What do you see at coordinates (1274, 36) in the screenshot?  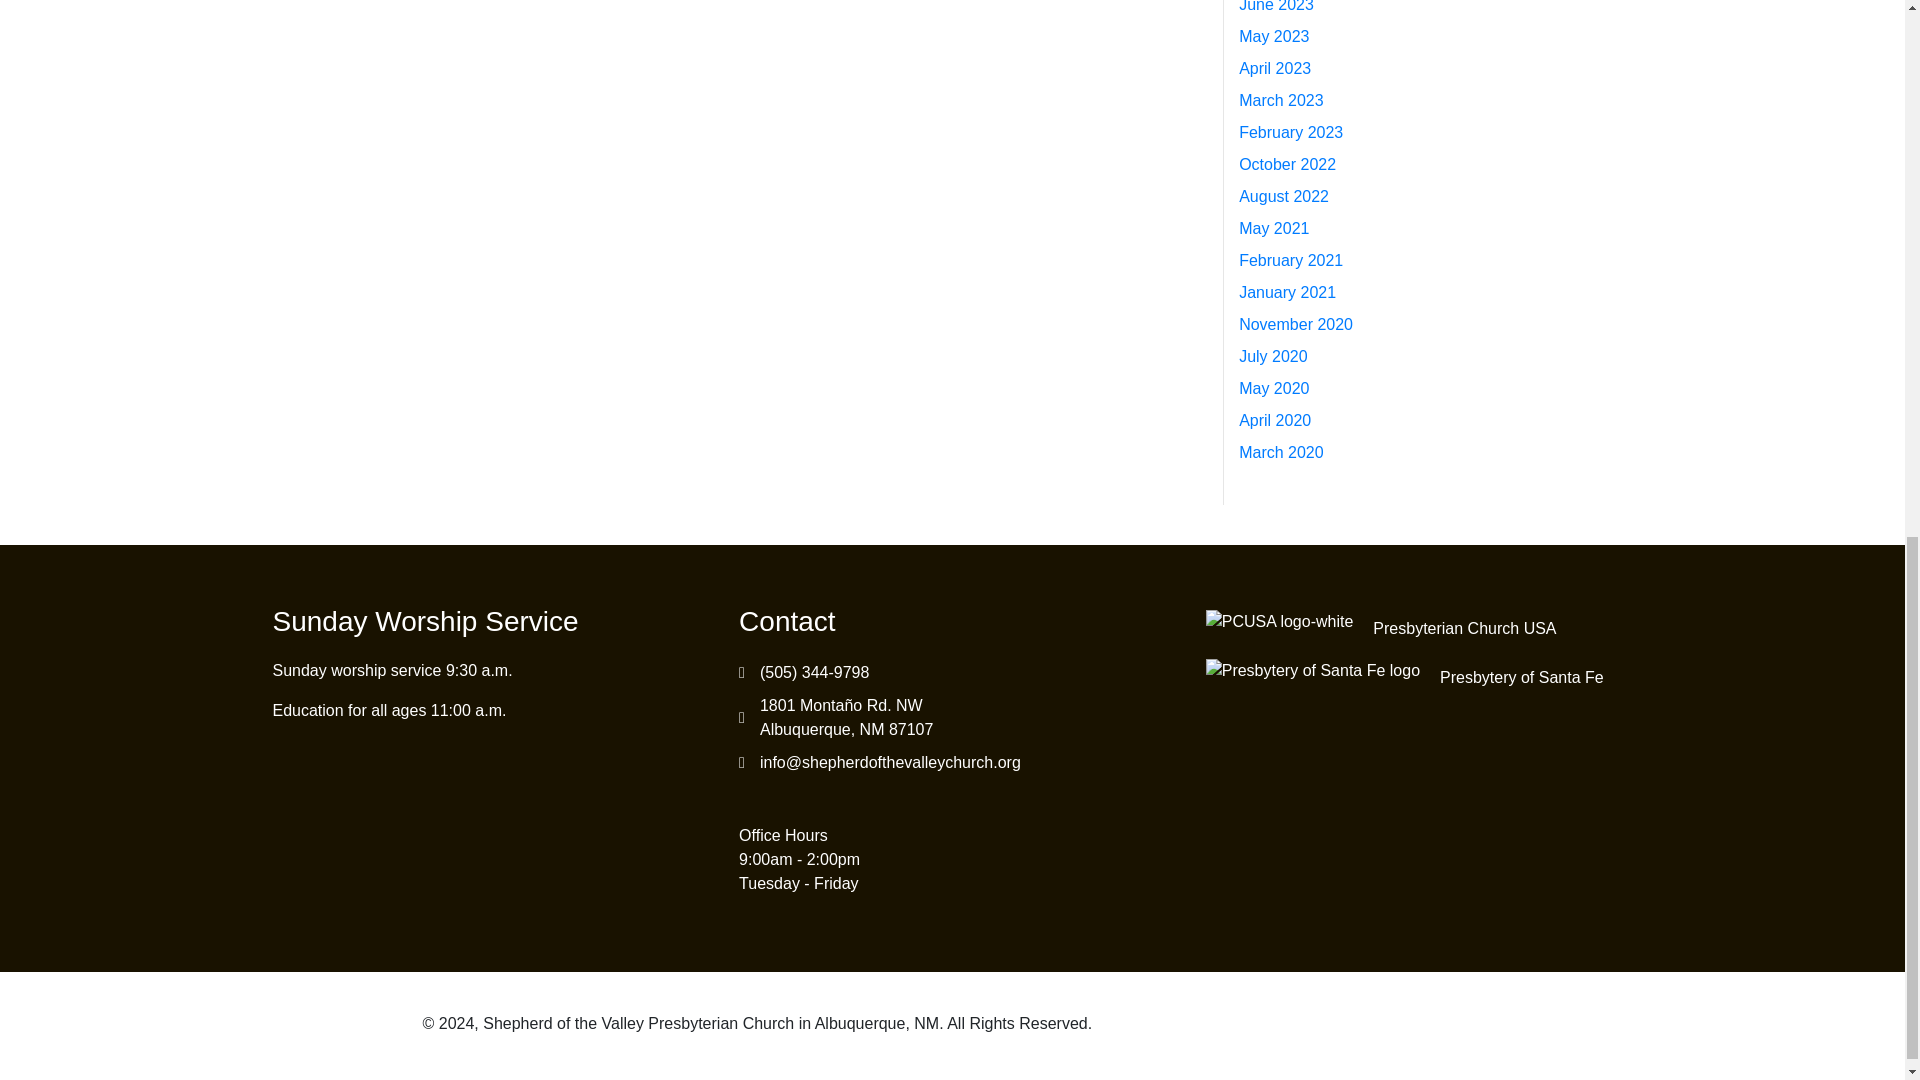 I see `May 2023` at bounding box center [1274, 36].